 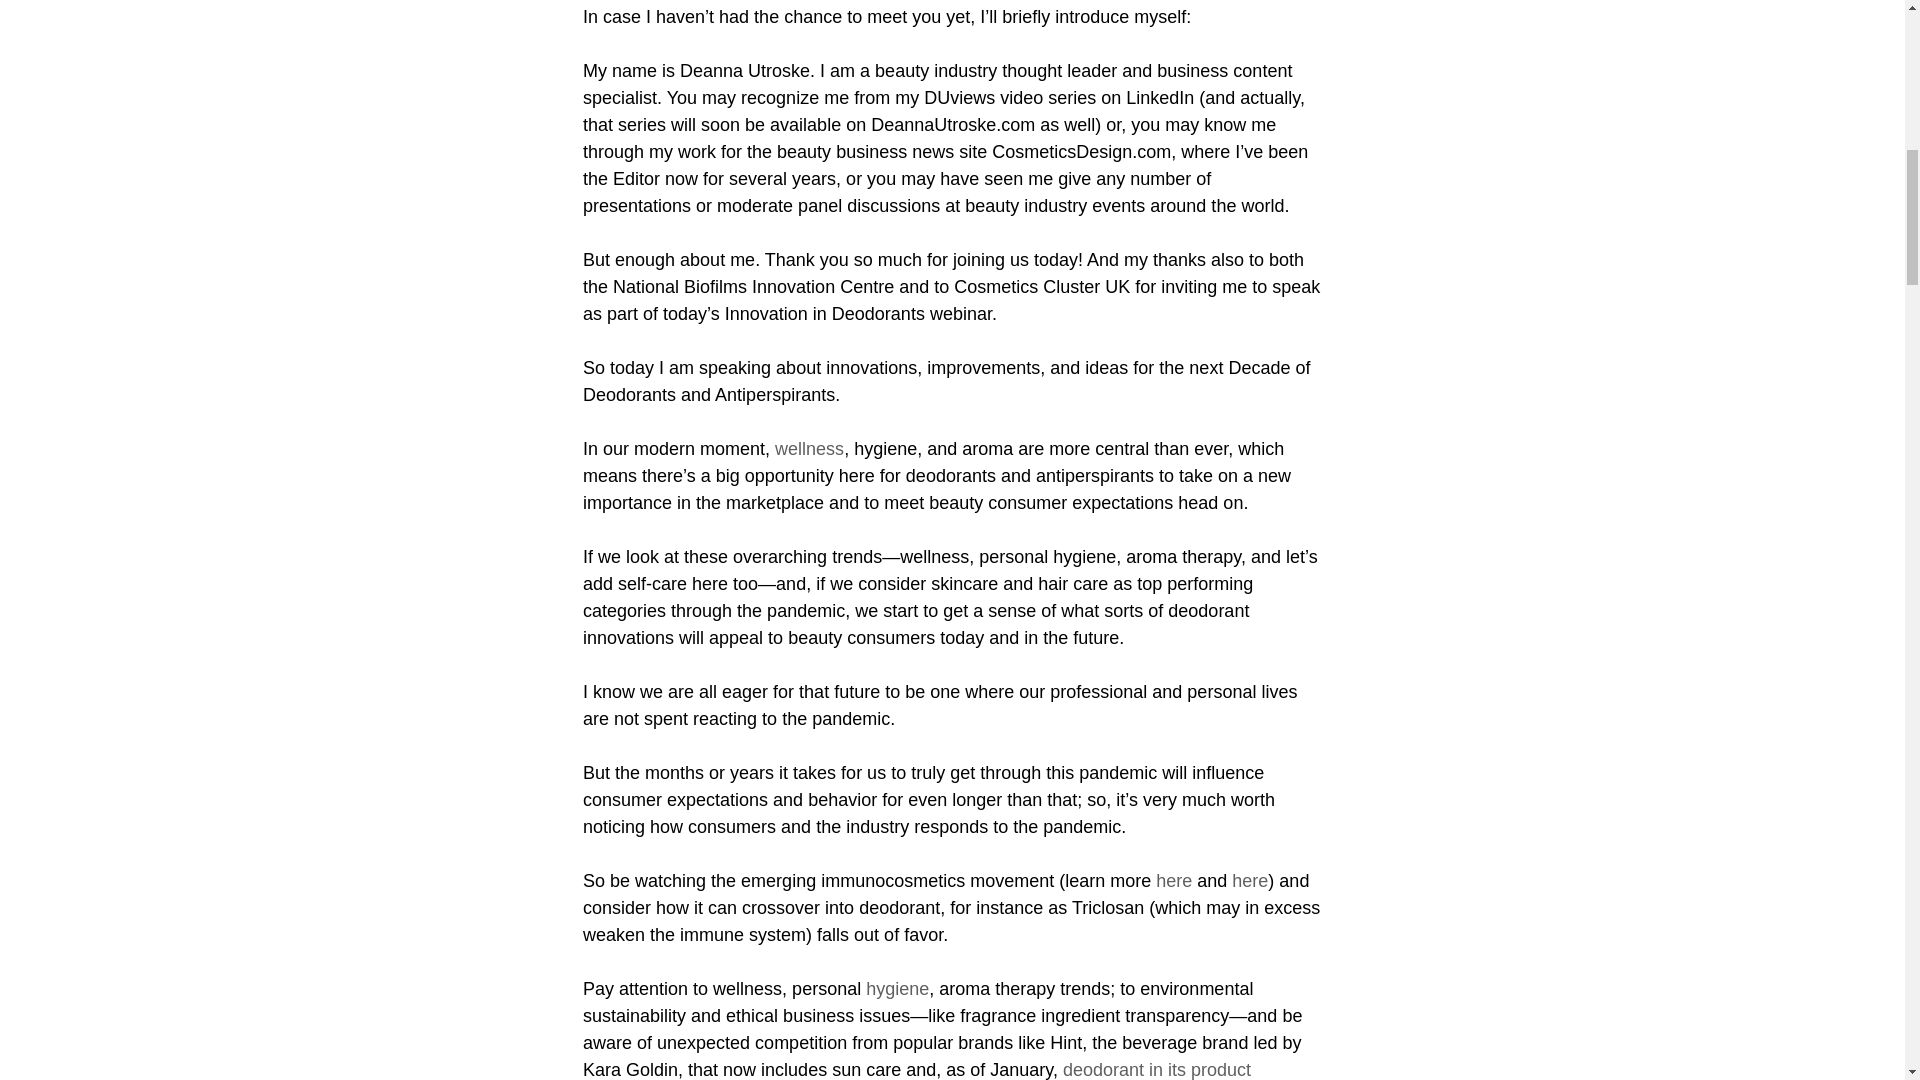 I want to click on here, so click(x=1250, y=880).